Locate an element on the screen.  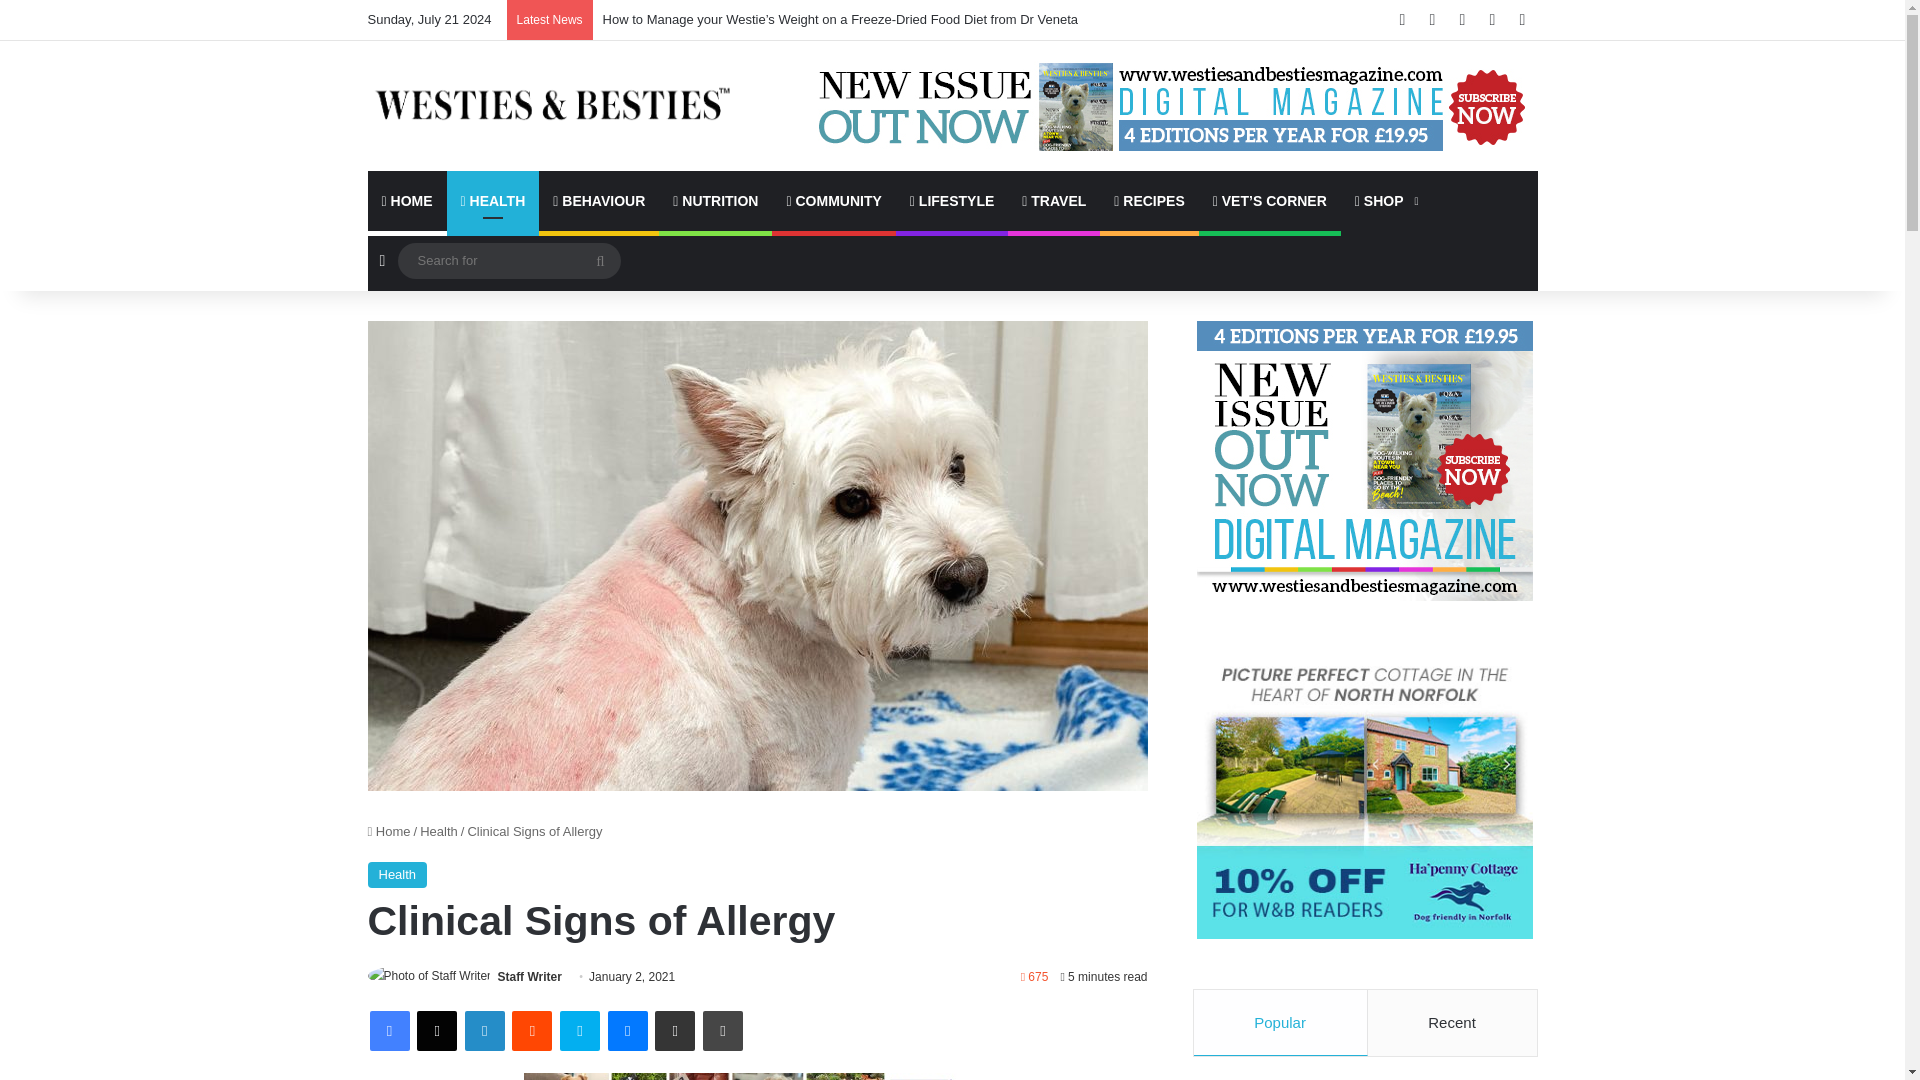
Messenger is located at coordinates (628, 1030).